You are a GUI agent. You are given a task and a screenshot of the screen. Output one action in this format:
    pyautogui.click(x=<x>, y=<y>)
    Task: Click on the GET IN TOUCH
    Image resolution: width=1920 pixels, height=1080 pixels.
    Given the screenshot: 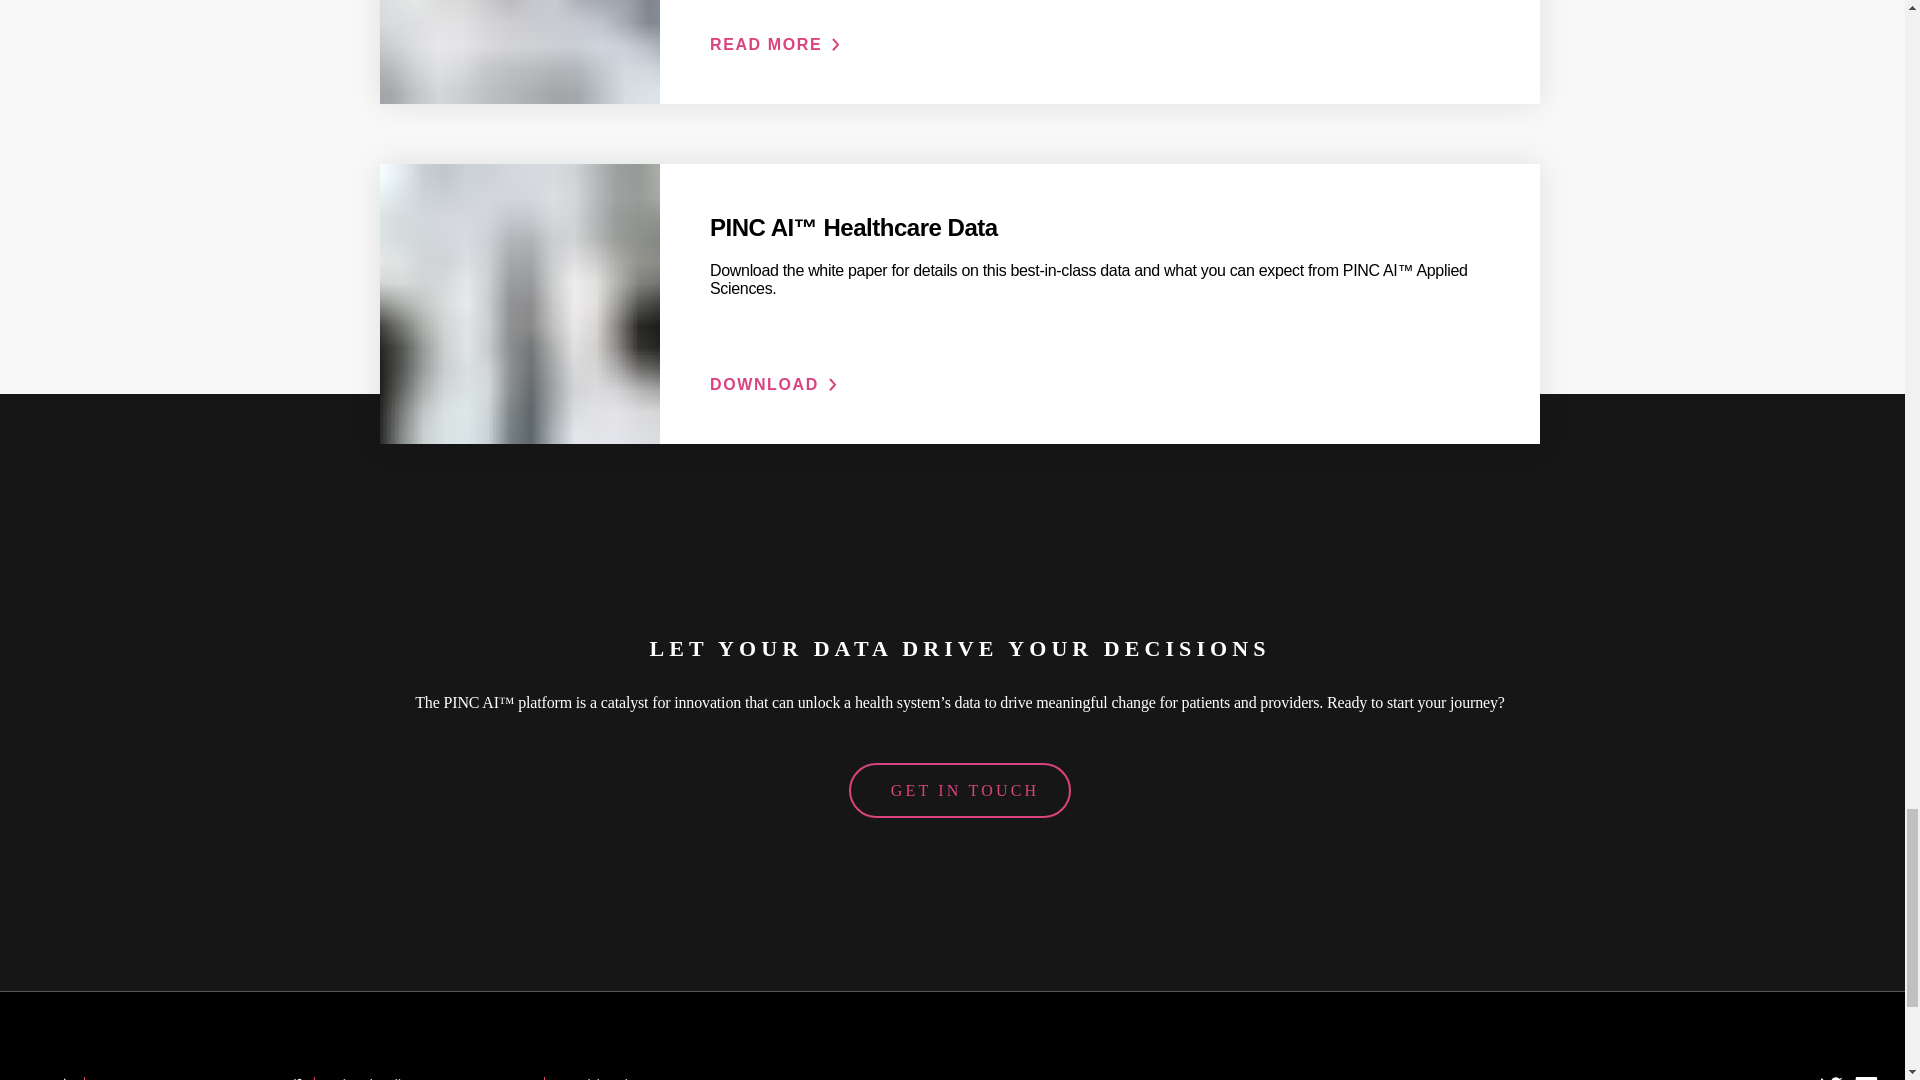 What is the action you would take?
    pyautogui.click(x=960, y=790)
    